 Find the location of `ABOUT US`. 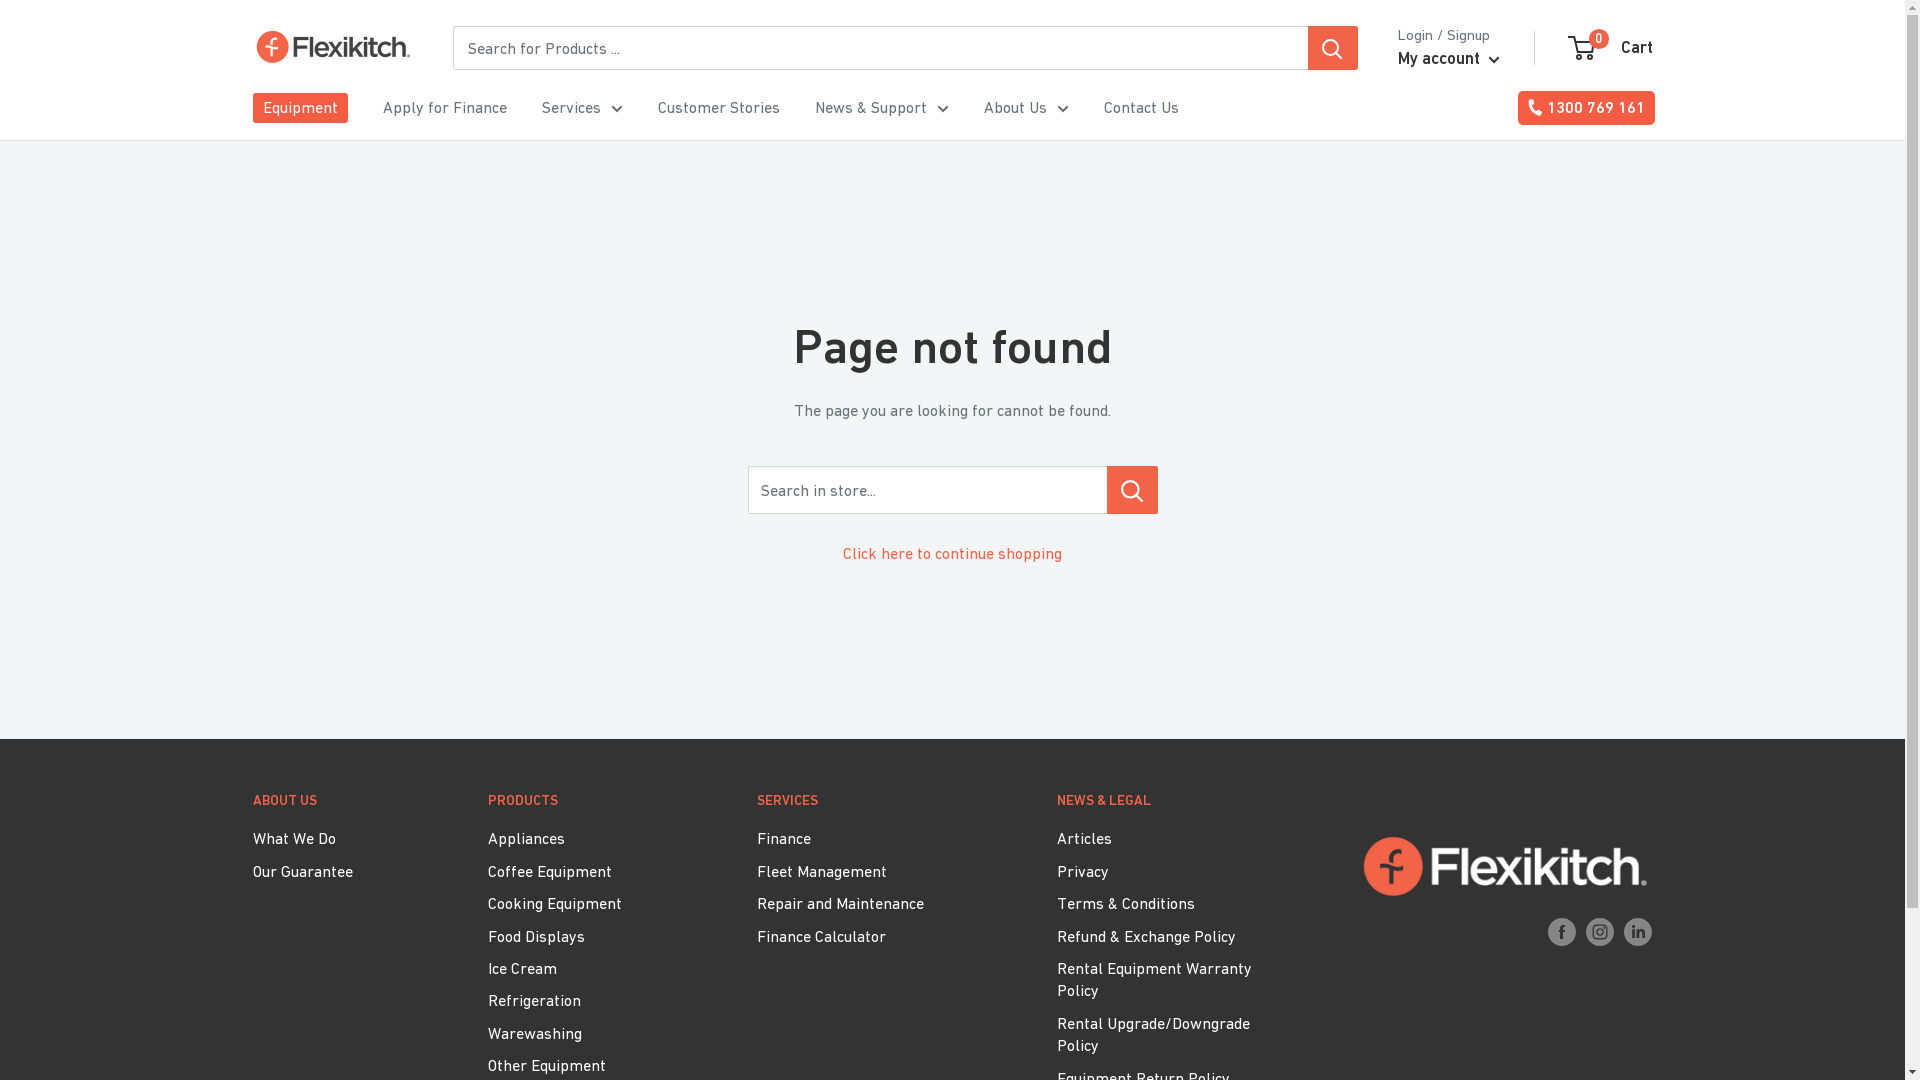

ABOUT US is located at coordinates (334, 801).